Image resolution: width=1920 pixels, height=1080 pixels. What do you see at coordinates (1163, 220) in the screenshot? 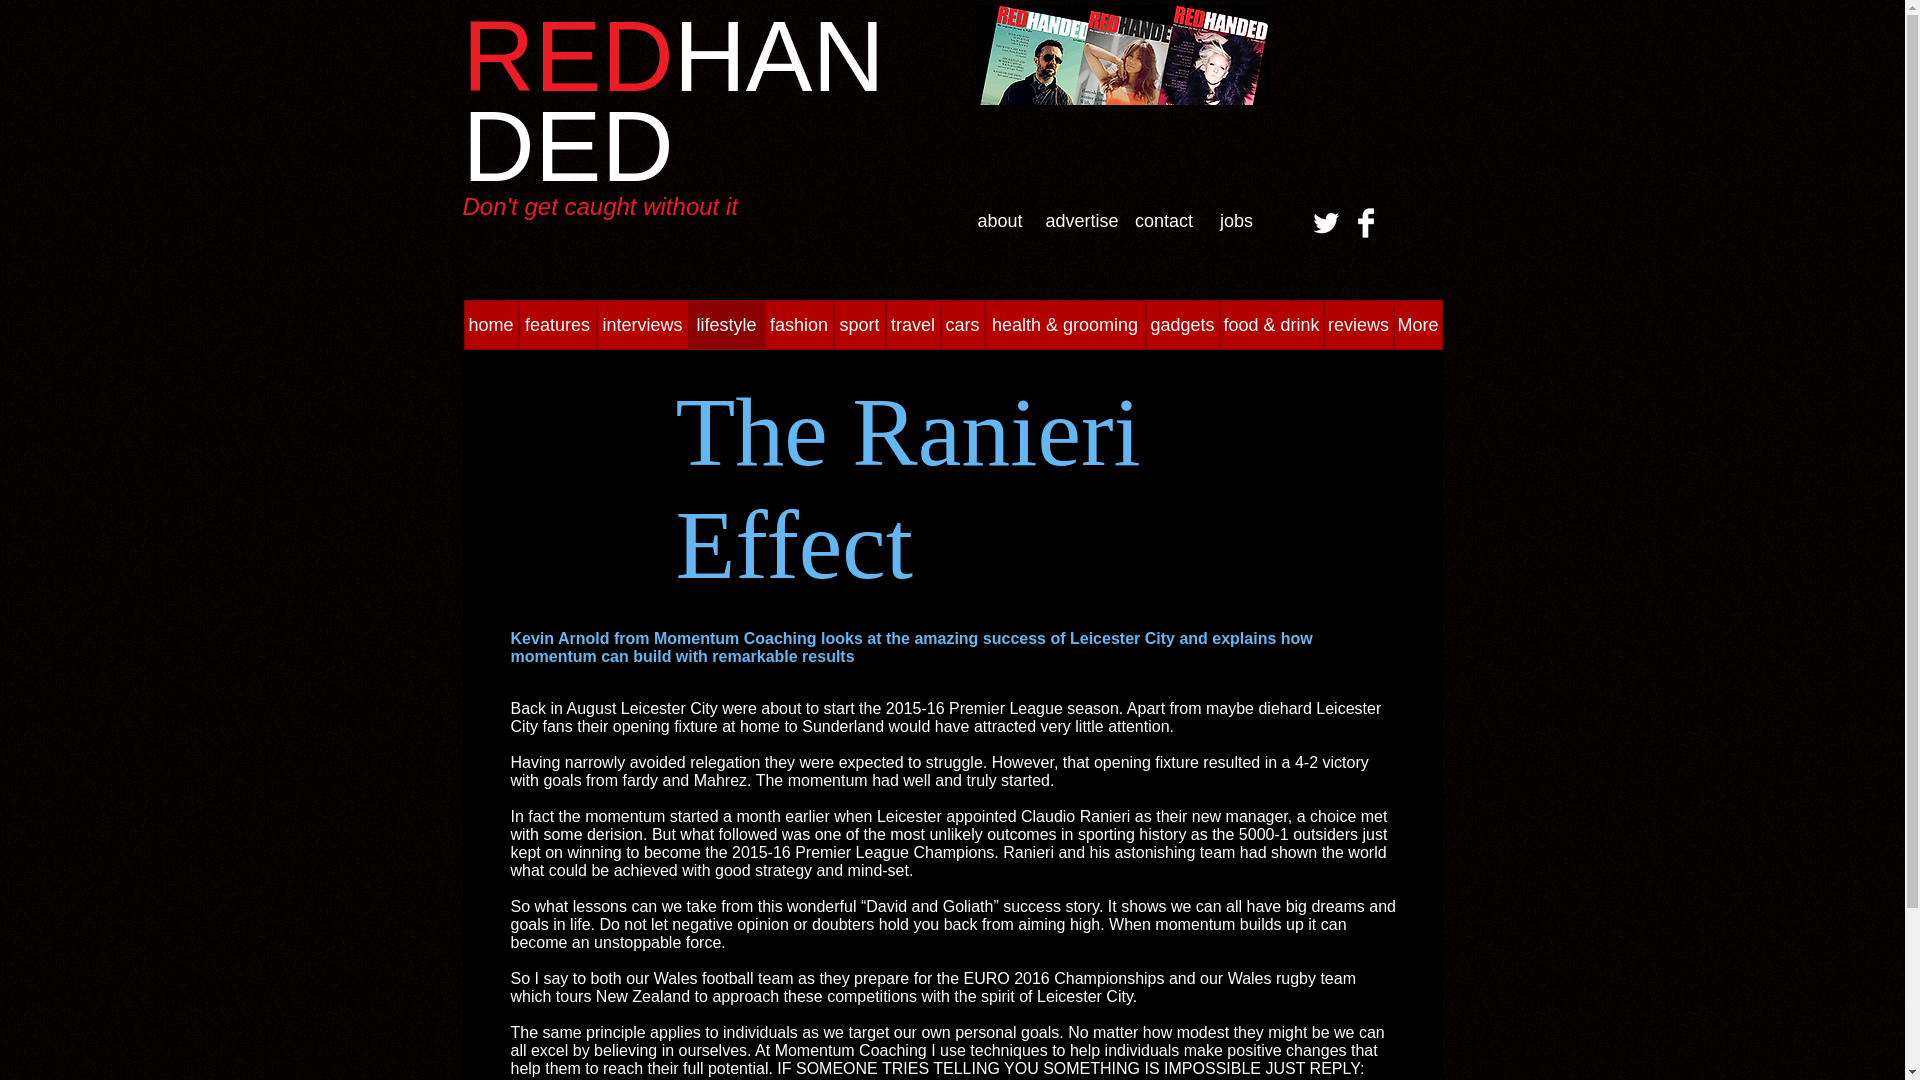
I see `contact` at bounding box center [1163, 220].